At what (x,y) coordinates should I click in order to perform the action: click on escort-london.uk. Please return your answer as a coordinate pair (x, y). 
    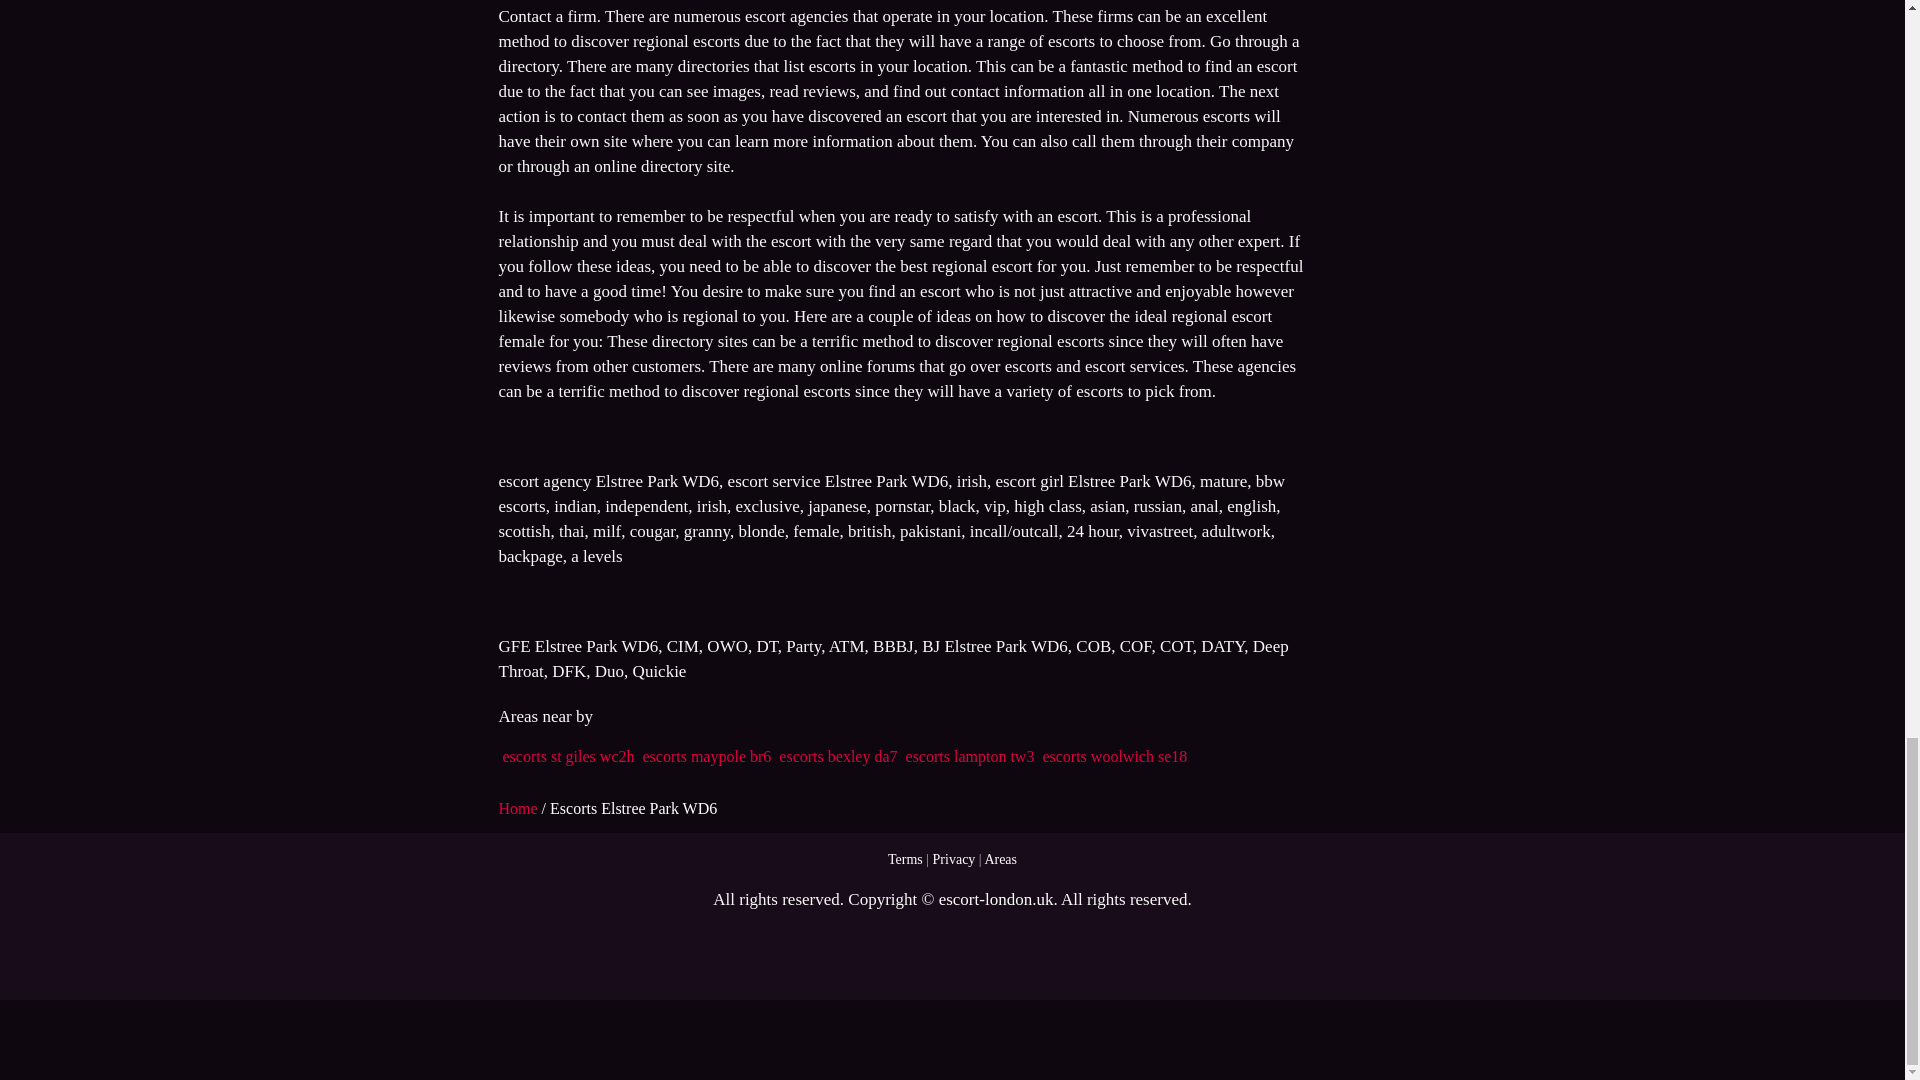
    Looking at the image, I should click on (996, 899).